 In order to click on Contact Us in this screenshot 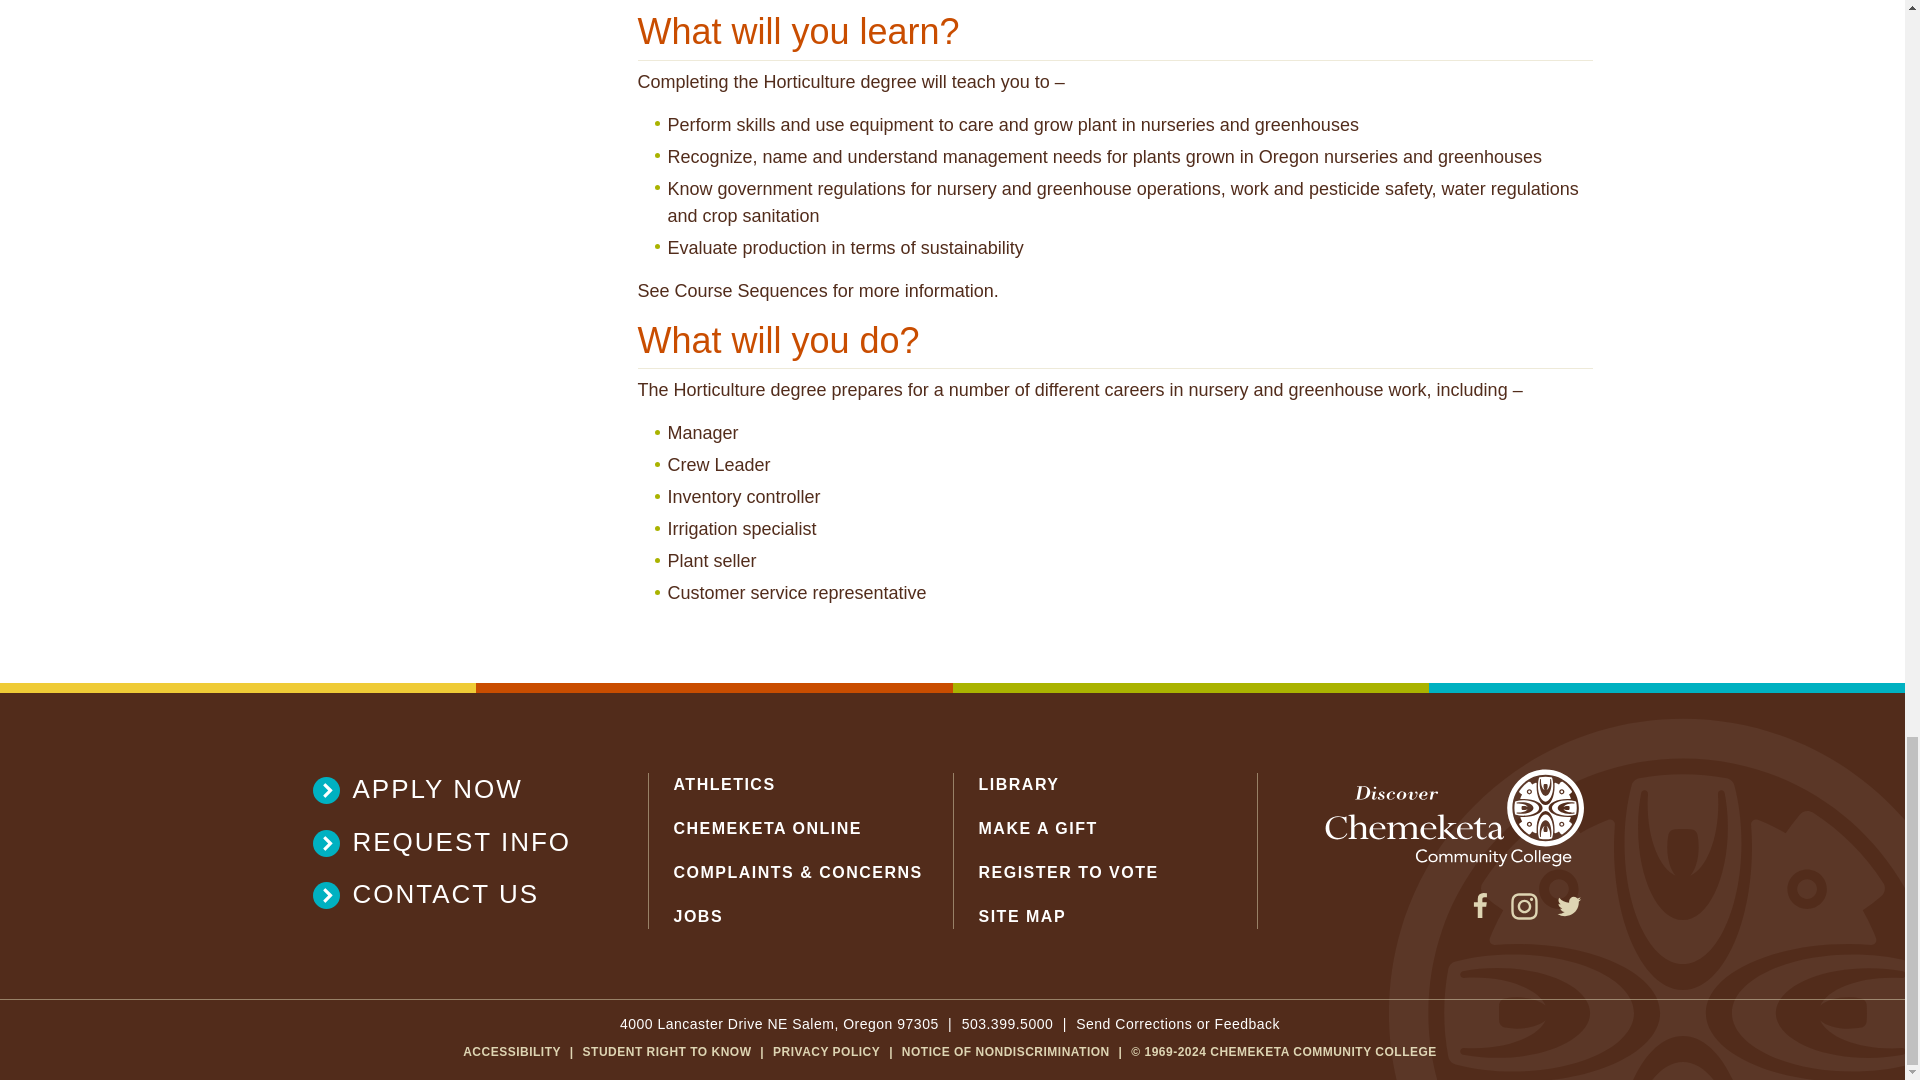, I will do `click(454, 894)`.